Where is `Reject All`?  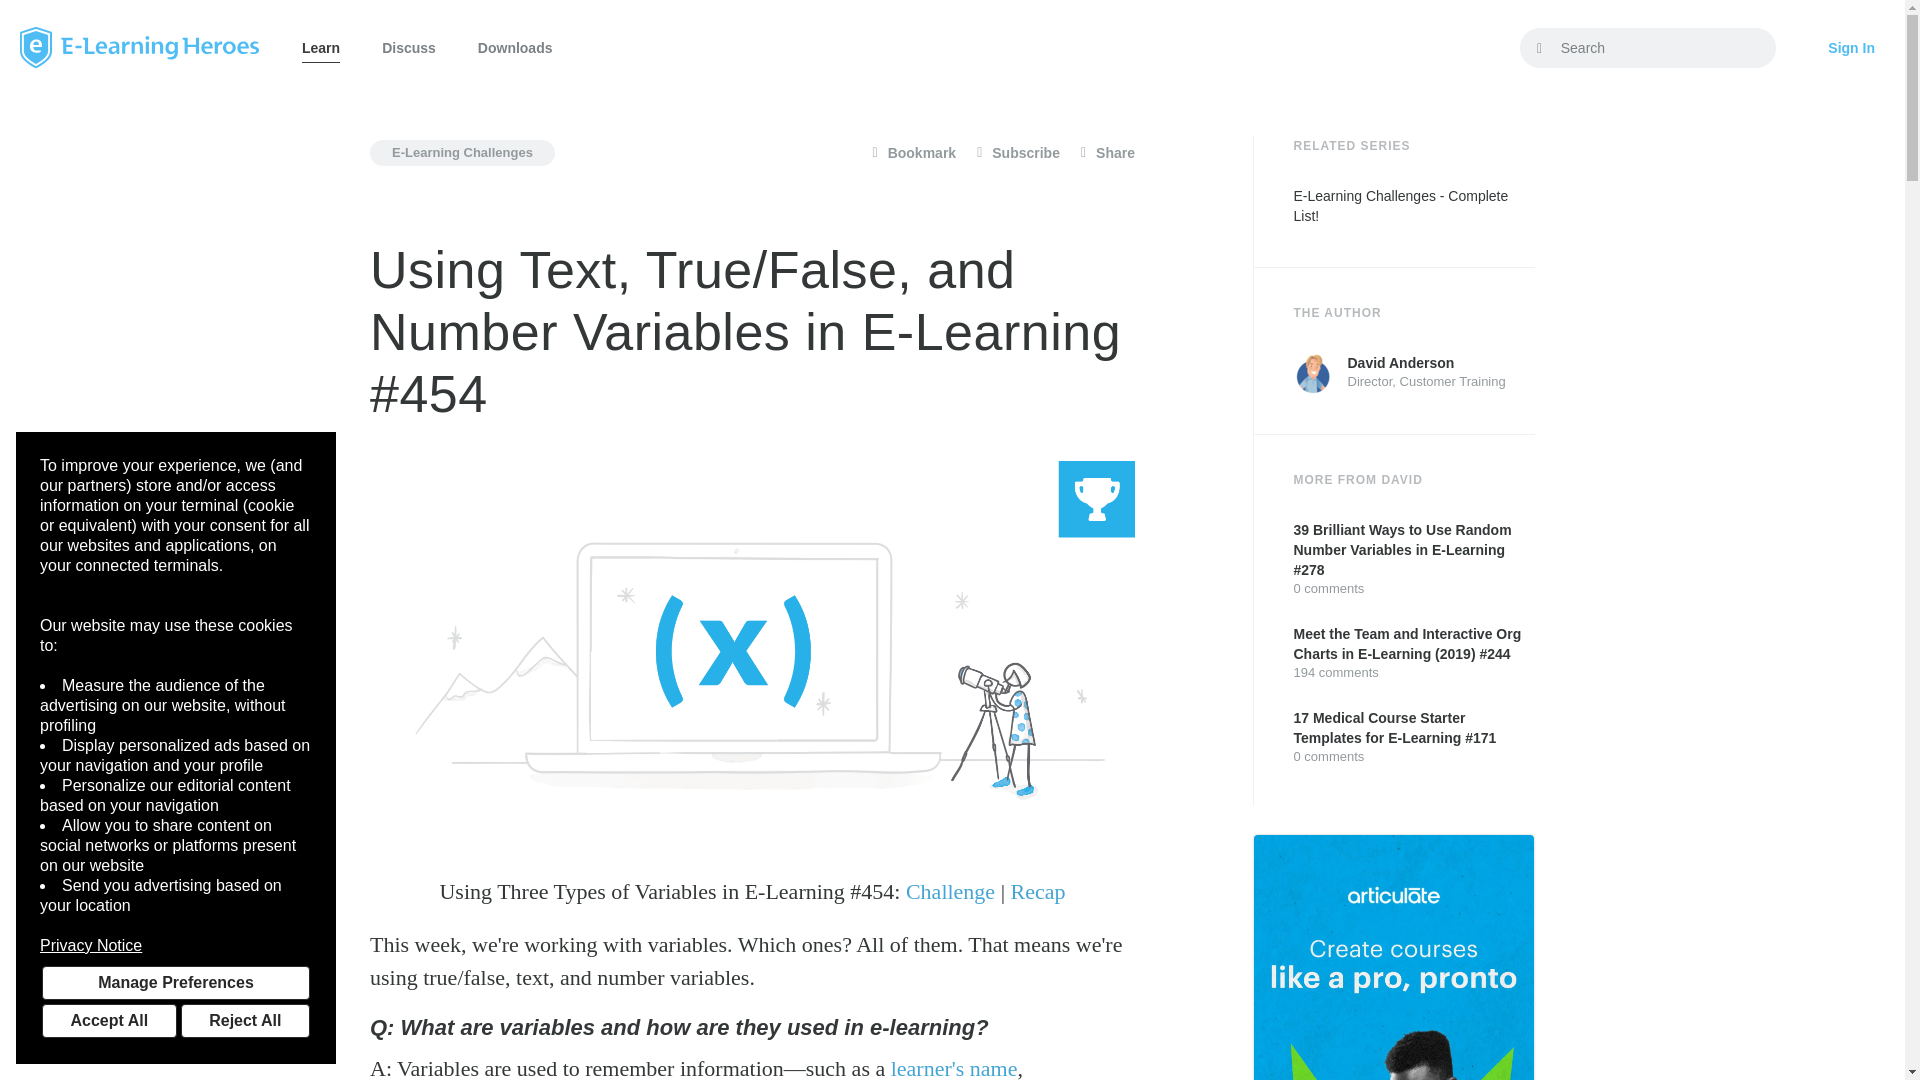
Reject All is located at coordinates (244, 1020).